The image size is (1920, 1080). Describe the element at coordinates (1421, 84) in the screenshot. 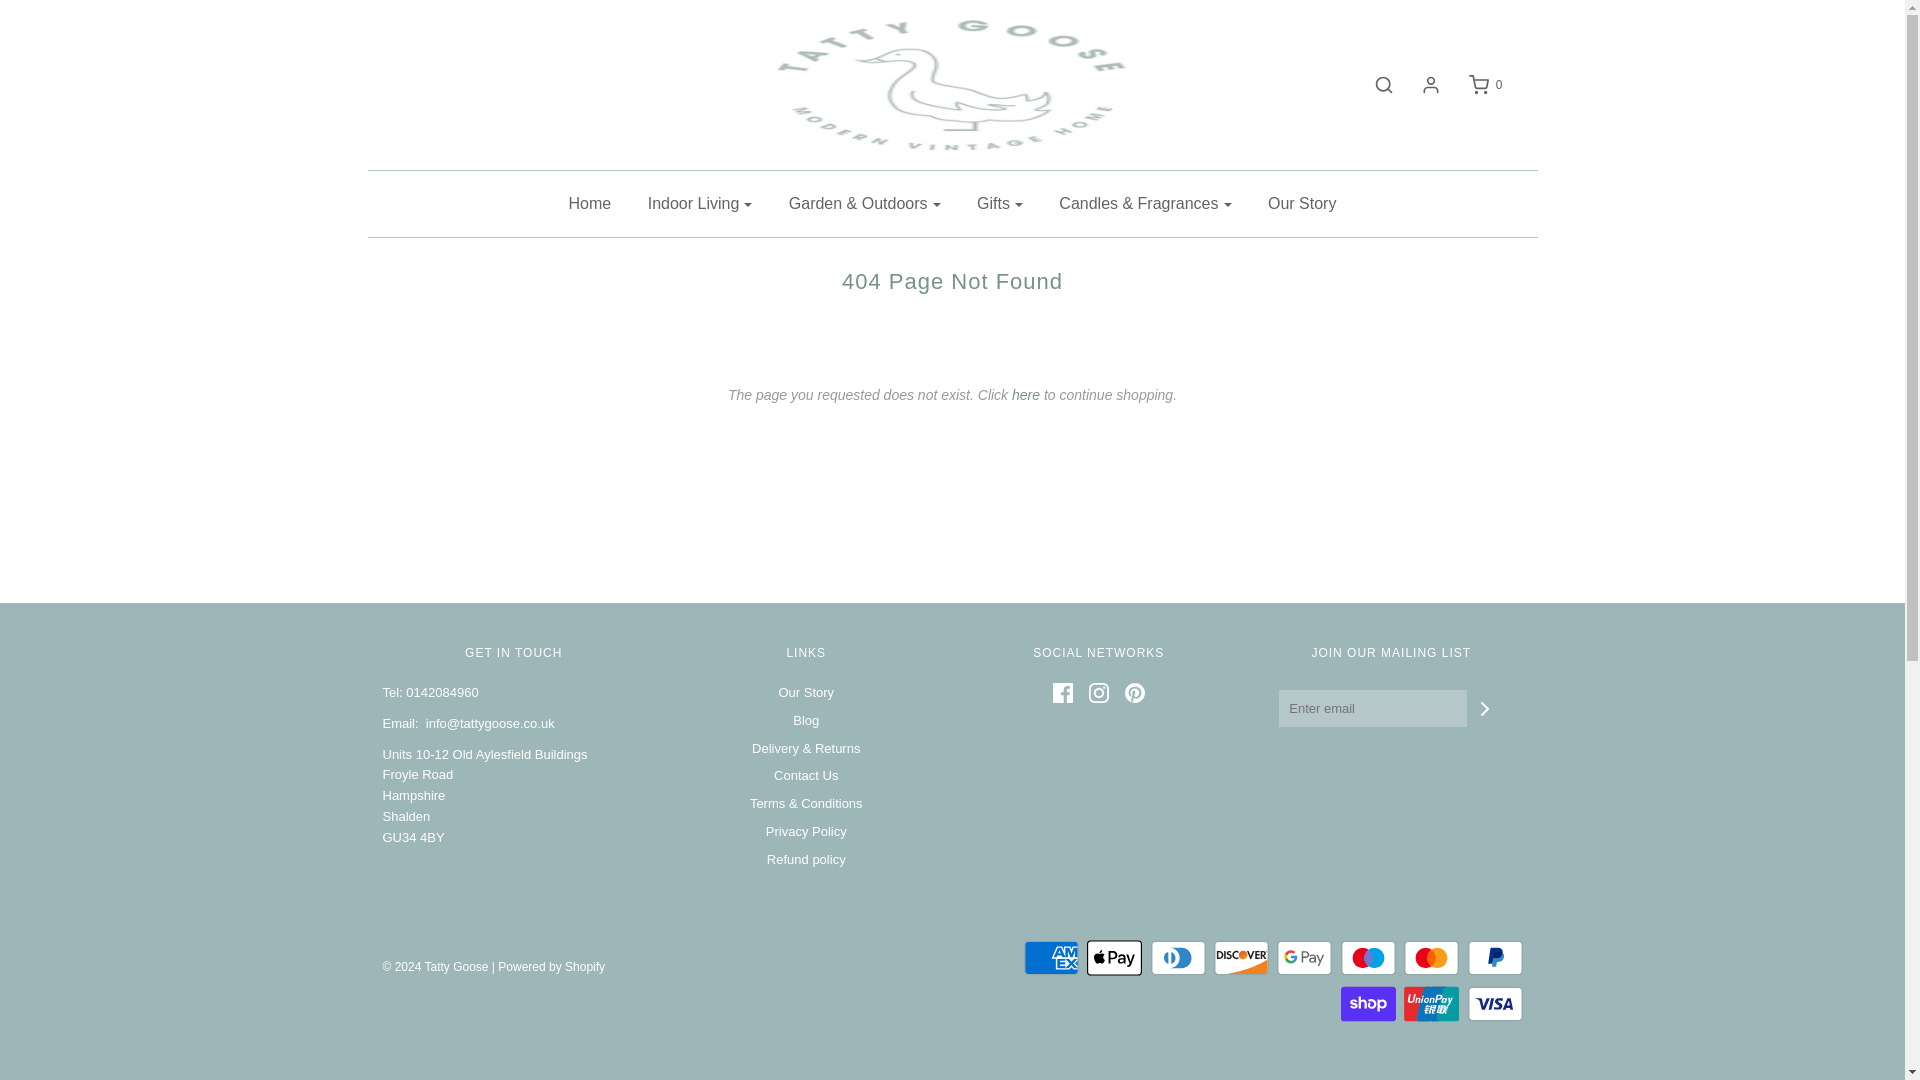

I see `Log in` at that location.